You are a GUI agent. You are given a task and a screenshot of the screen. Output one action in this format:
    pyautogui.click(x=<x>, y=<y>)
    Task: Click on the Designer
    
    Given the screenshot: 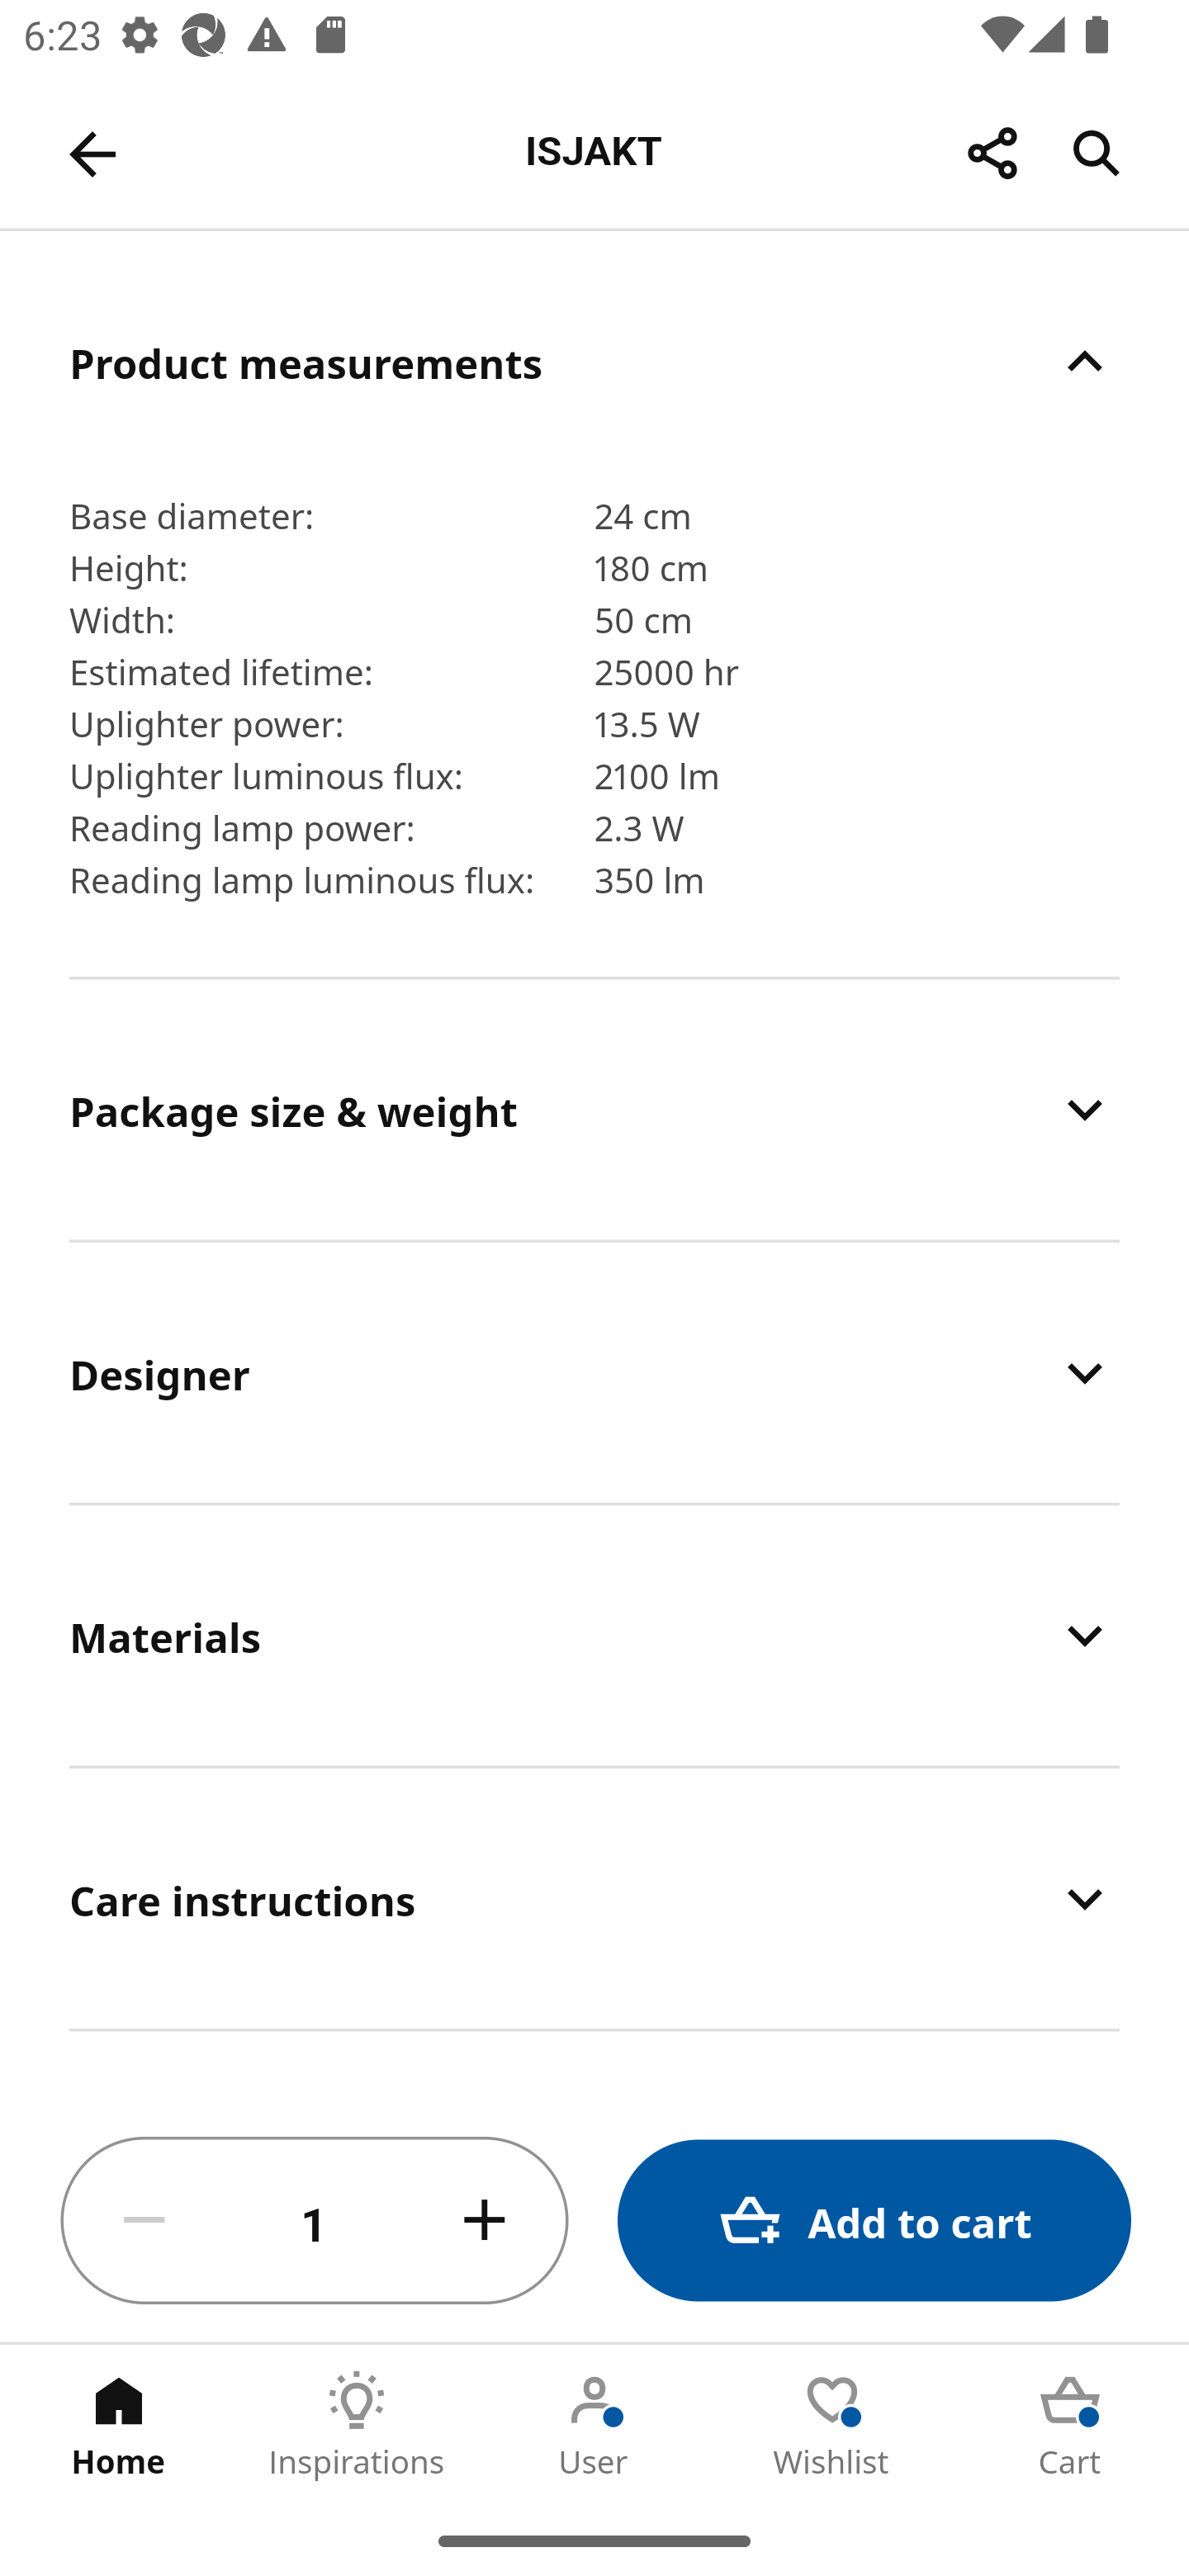 What is the action you would take?
    pyautogui.click(x=594, y=1372)
    